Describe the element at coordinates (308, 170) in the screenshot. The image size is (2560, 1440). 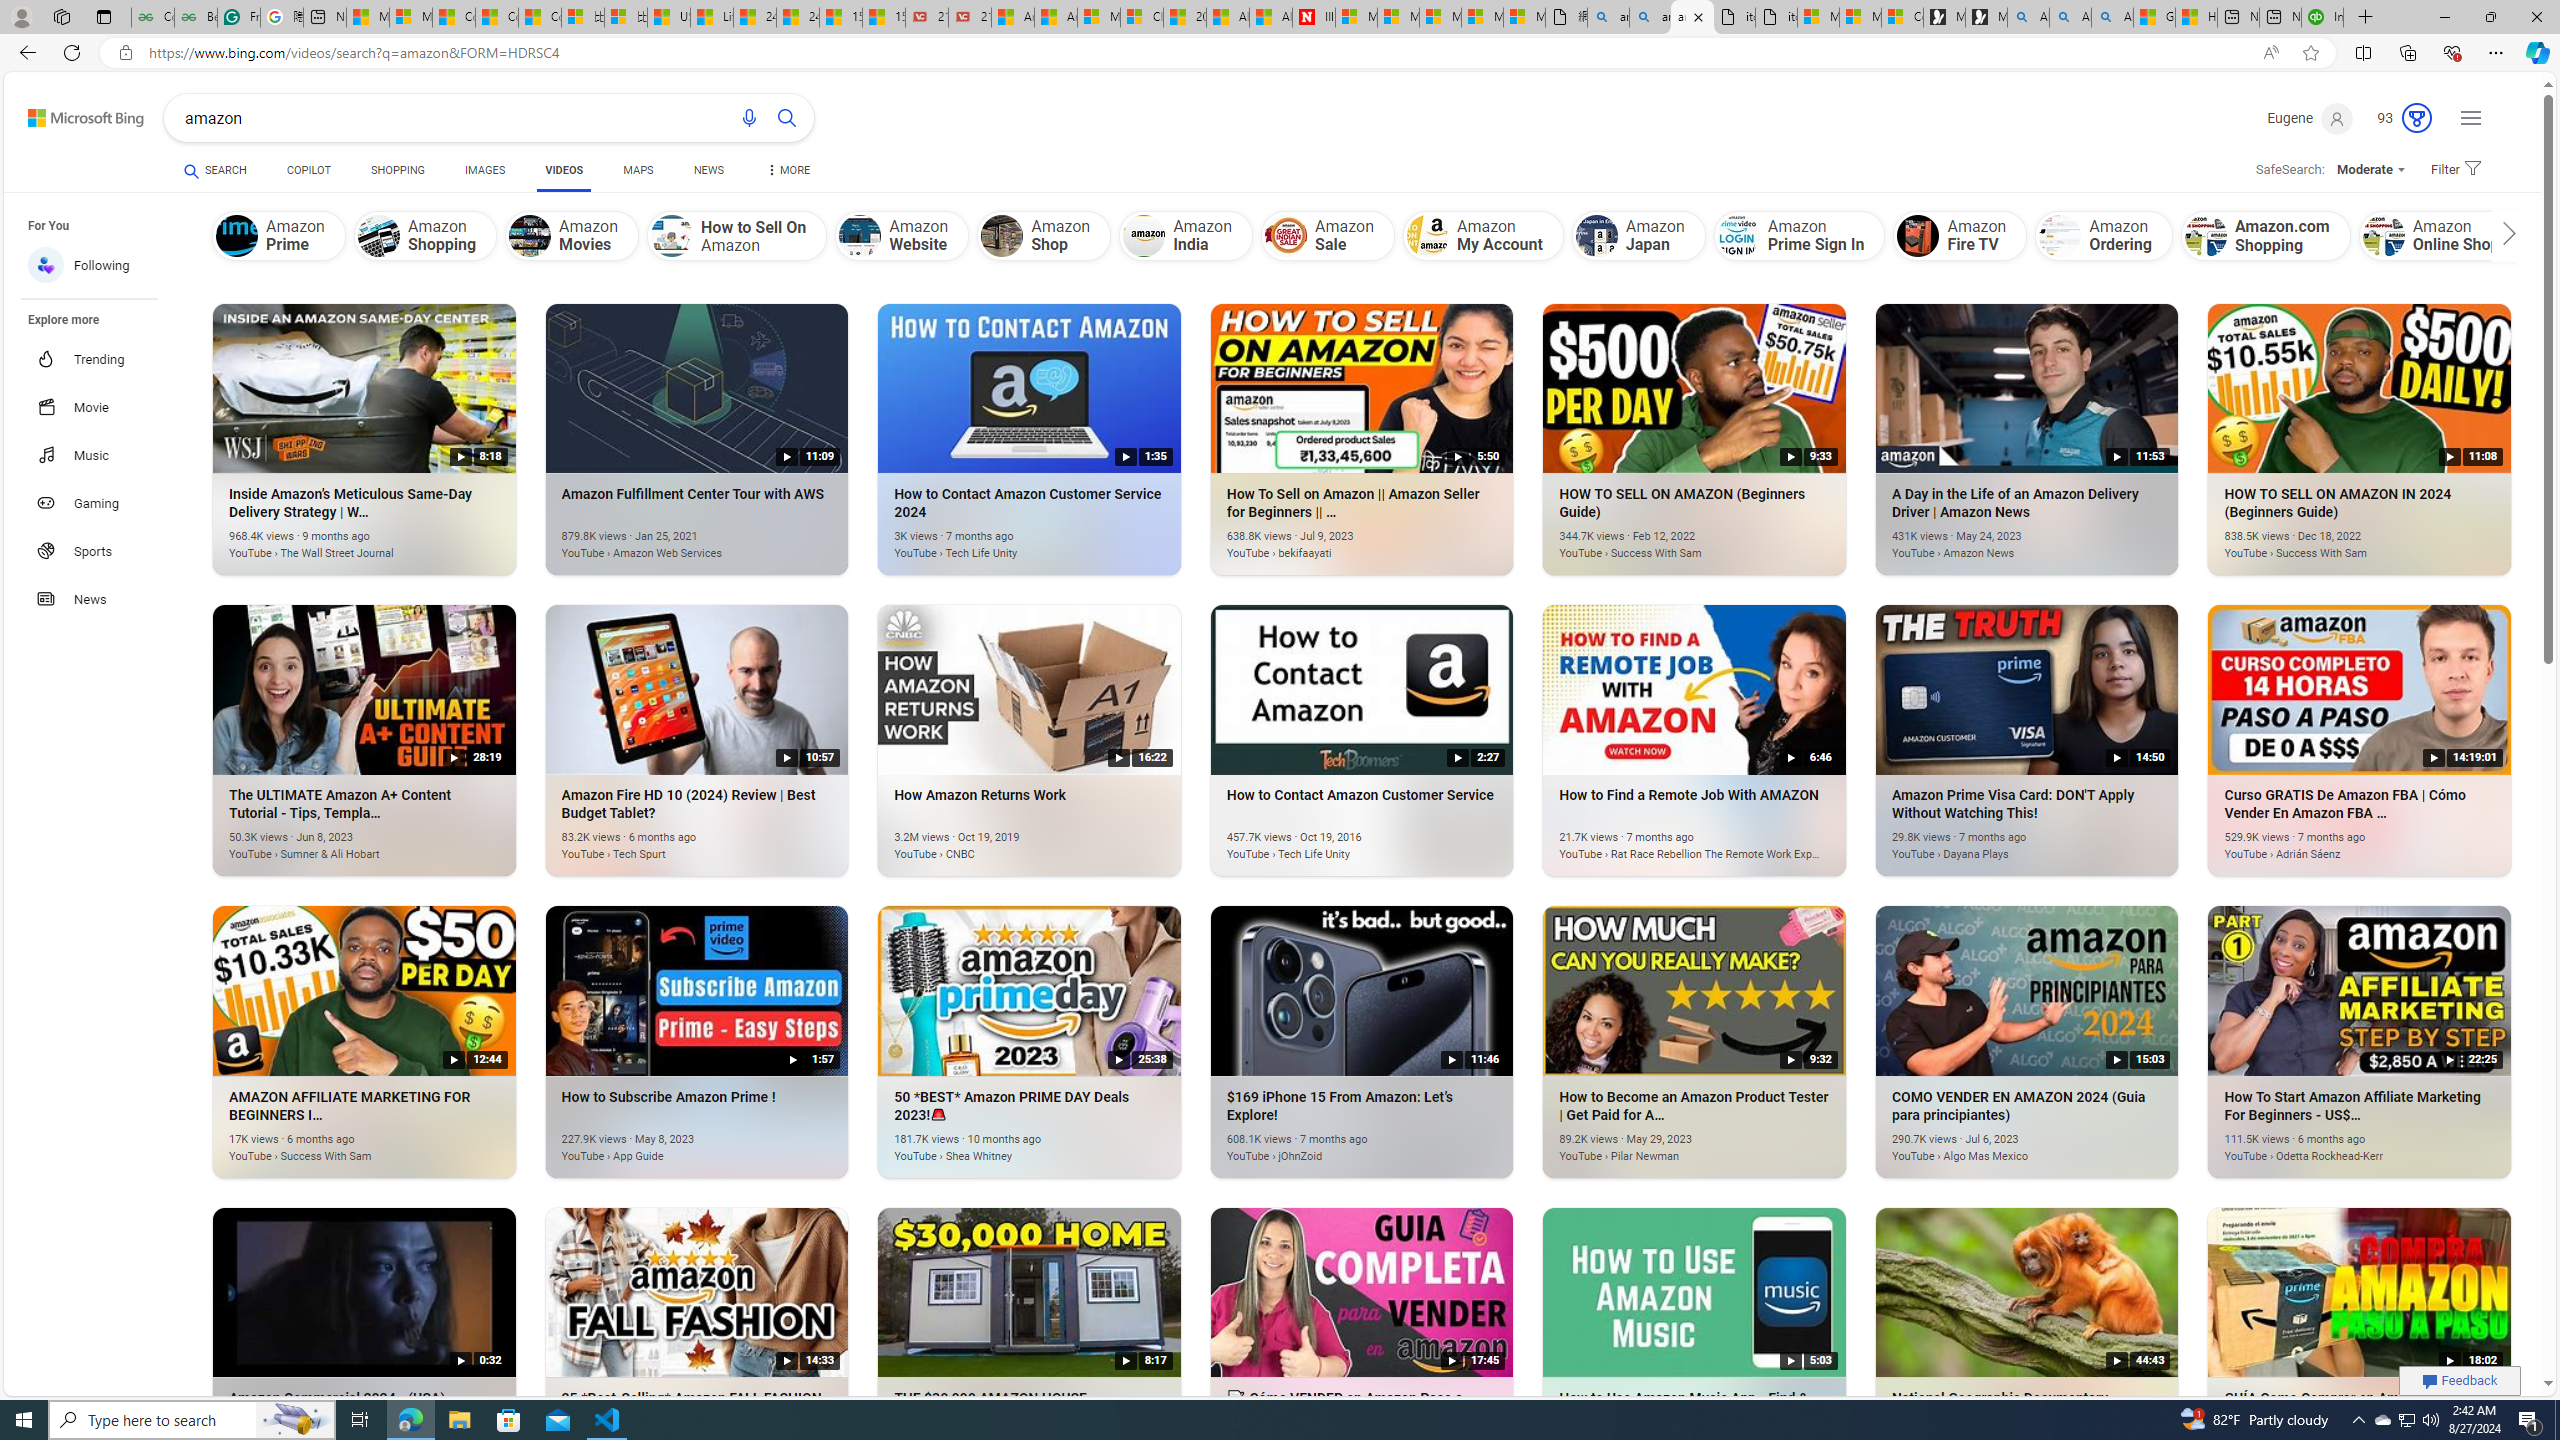
I see `COPILOT` at that location.